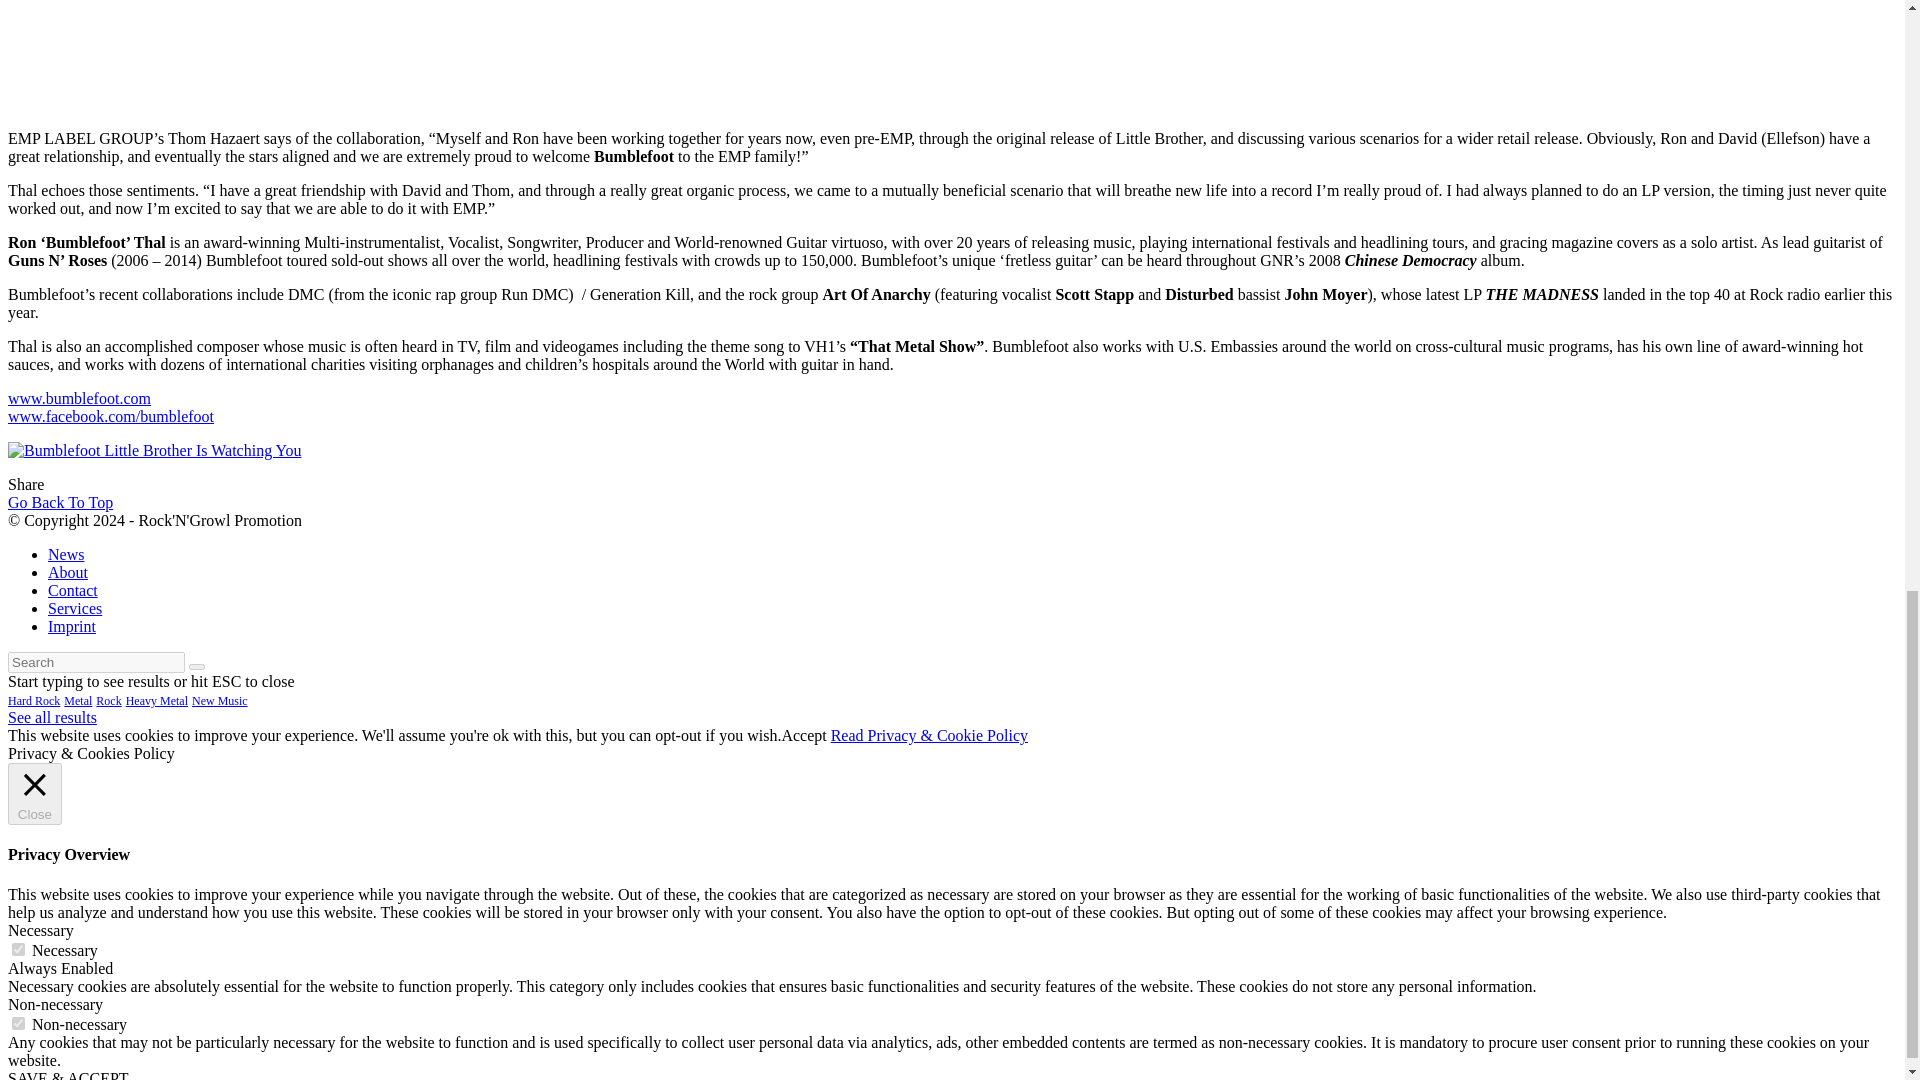  What do you see at coordinates (74, 608) in the screenshot?
I see `Services` at bounding box center [74, 608].